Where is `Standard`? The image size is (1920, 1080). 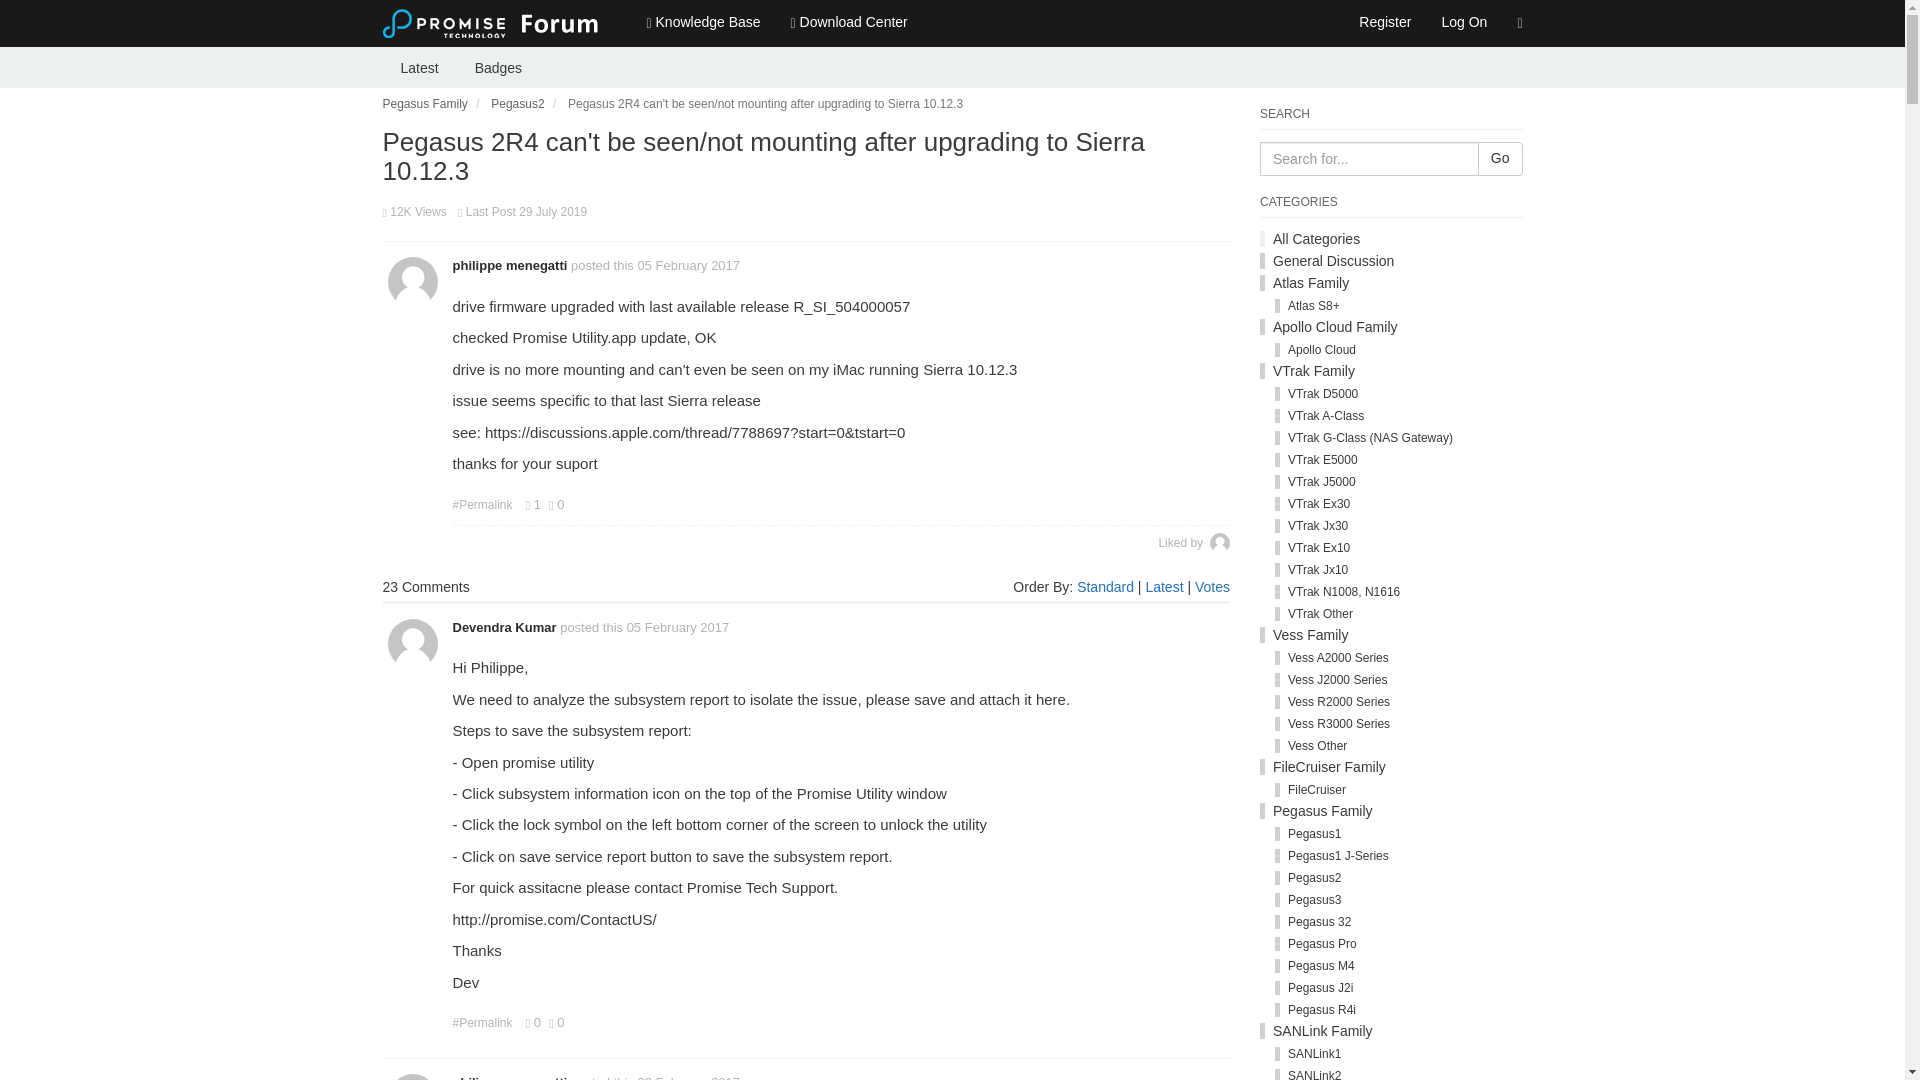
Standard is located at coordinates (1106, 586).